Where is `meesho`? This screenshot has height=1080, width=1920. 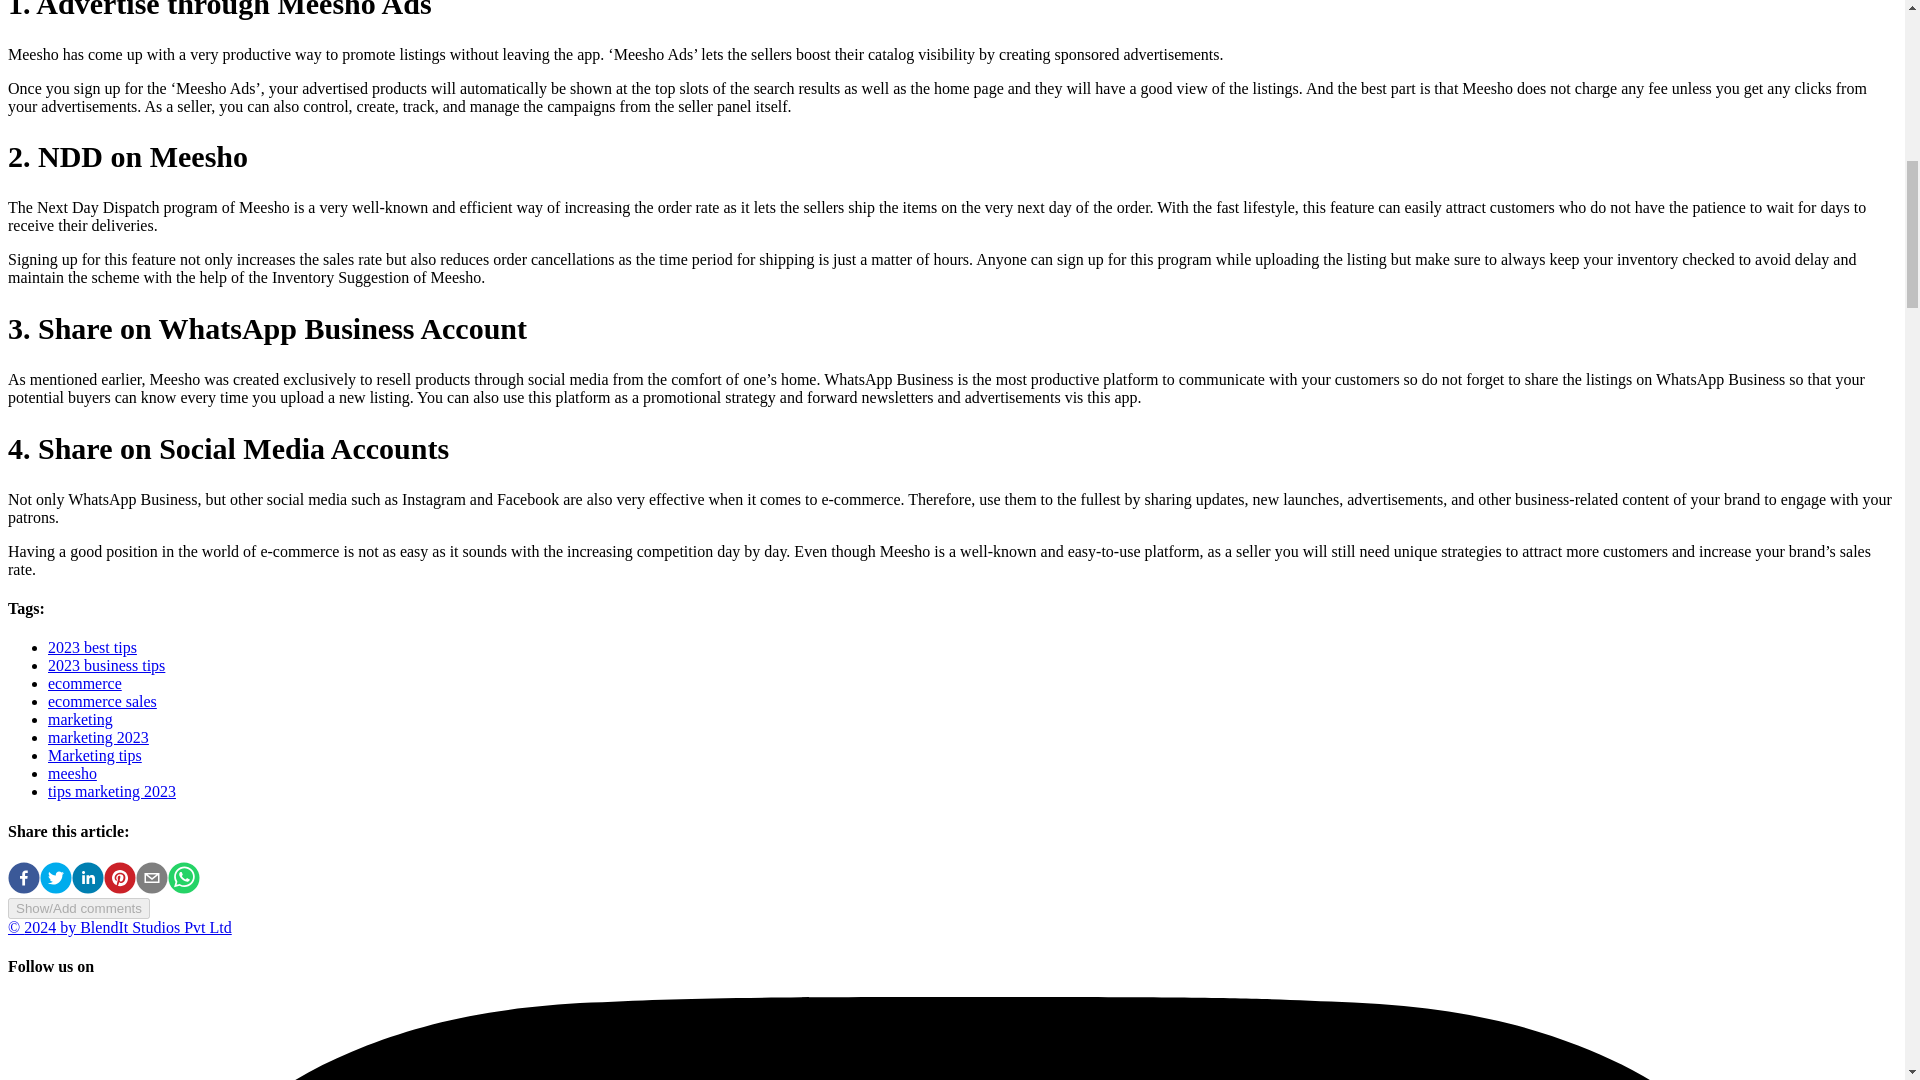
meesho is located at coordinates (72, 772).